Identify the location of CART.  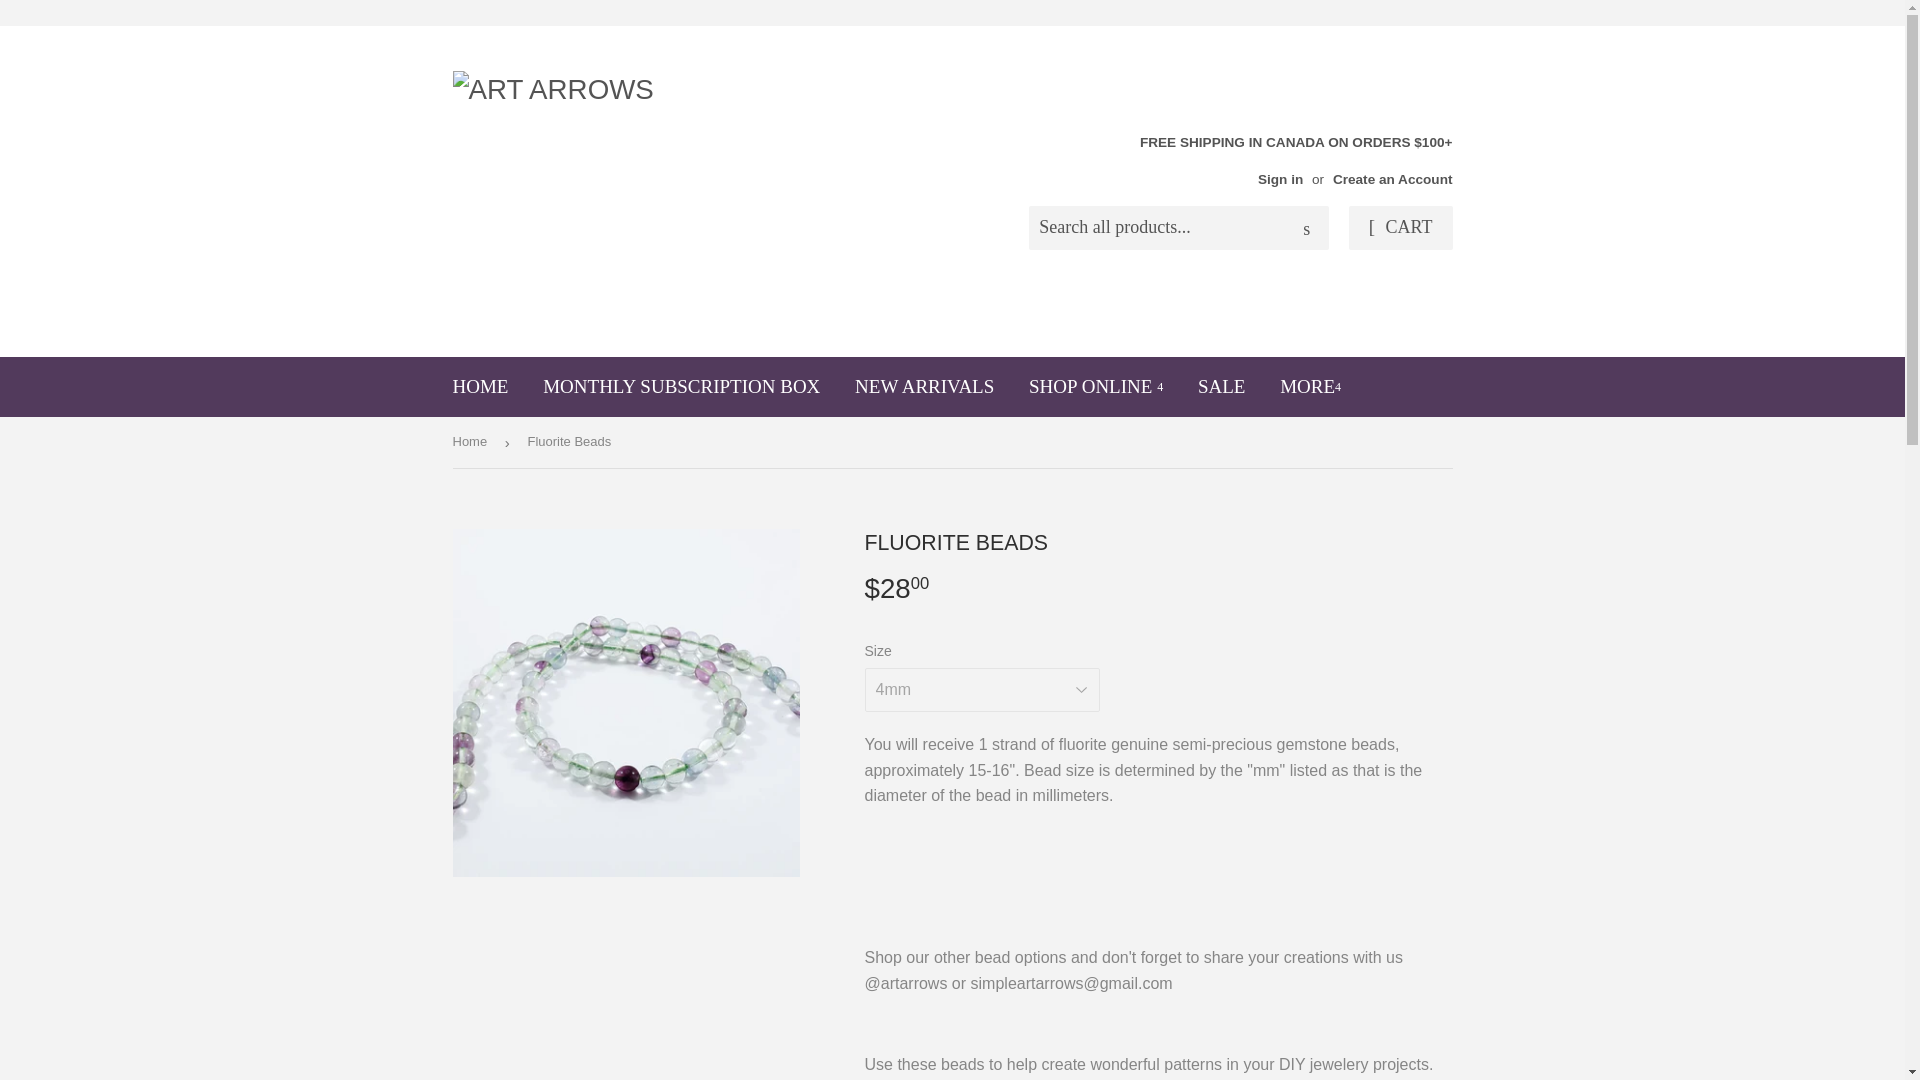
(1401, 228).